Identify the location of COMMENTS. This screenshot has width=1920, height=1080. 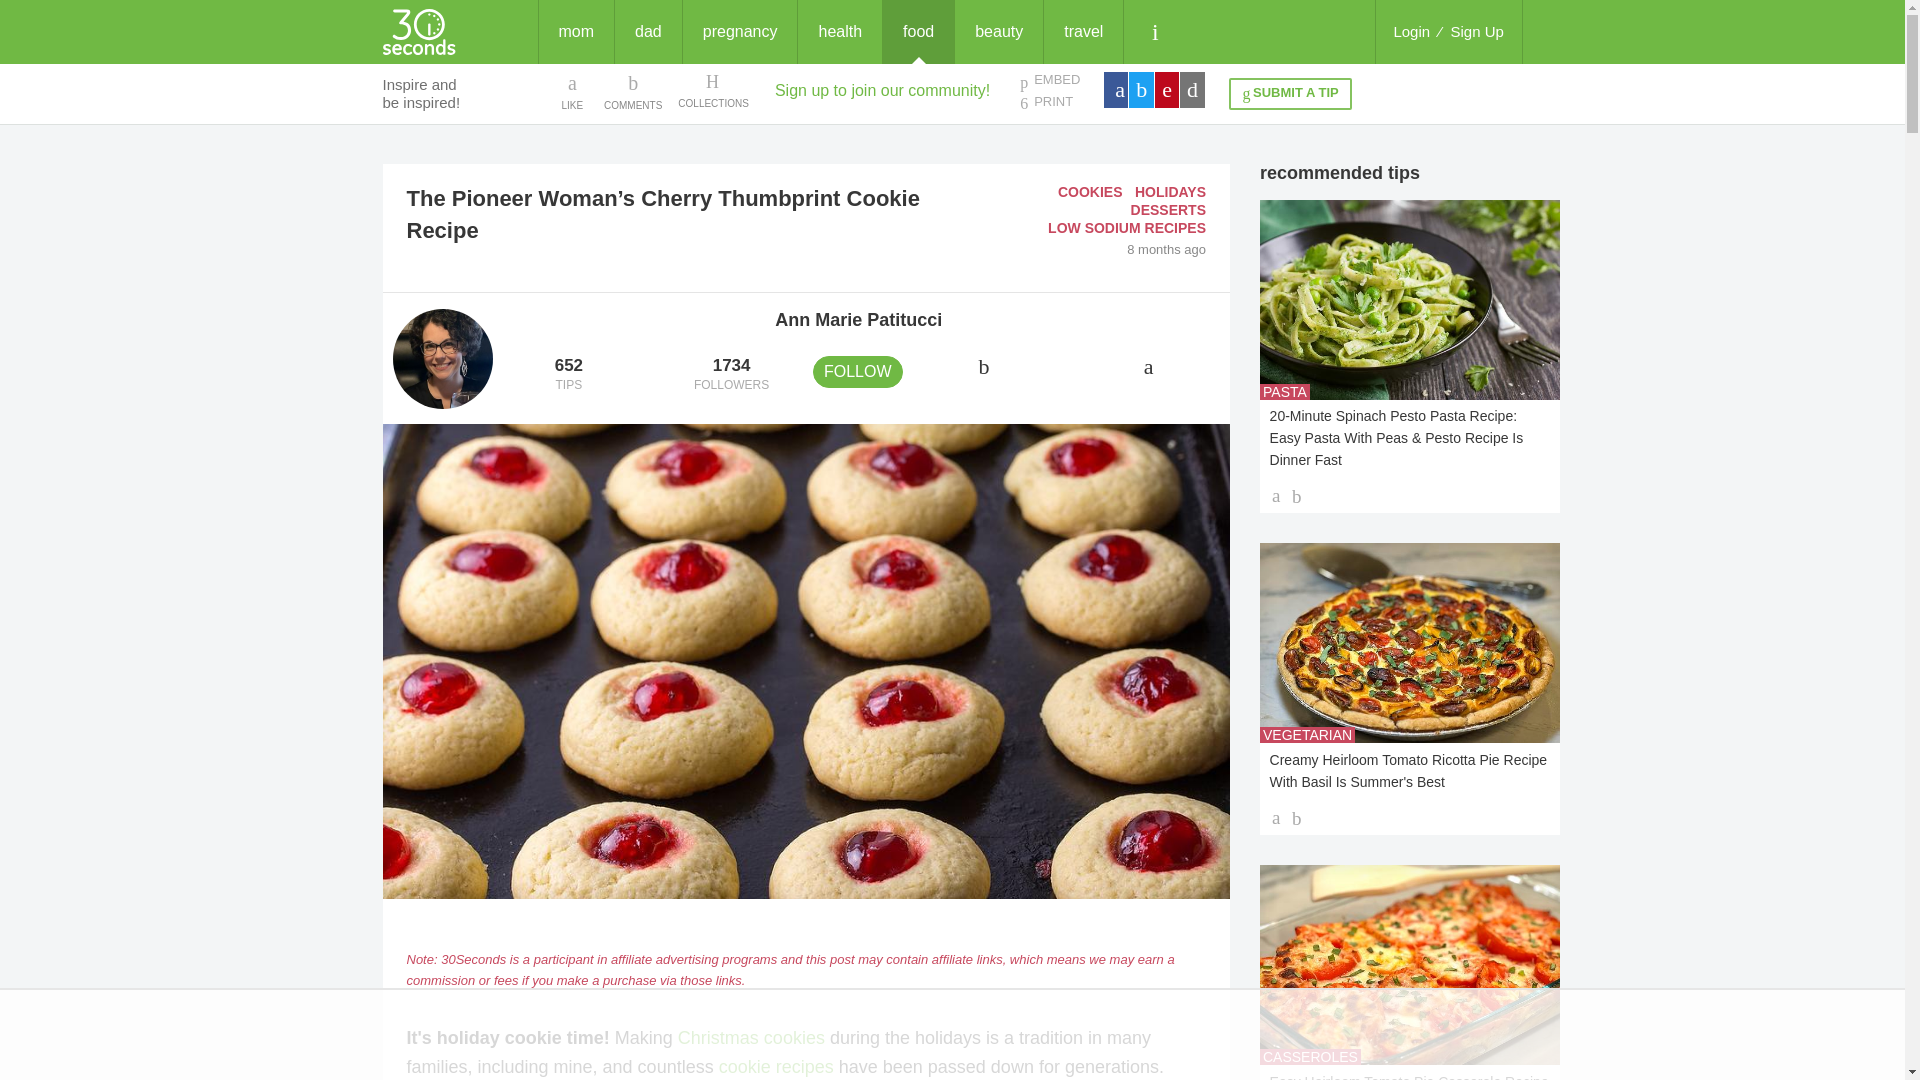
(740, 32).